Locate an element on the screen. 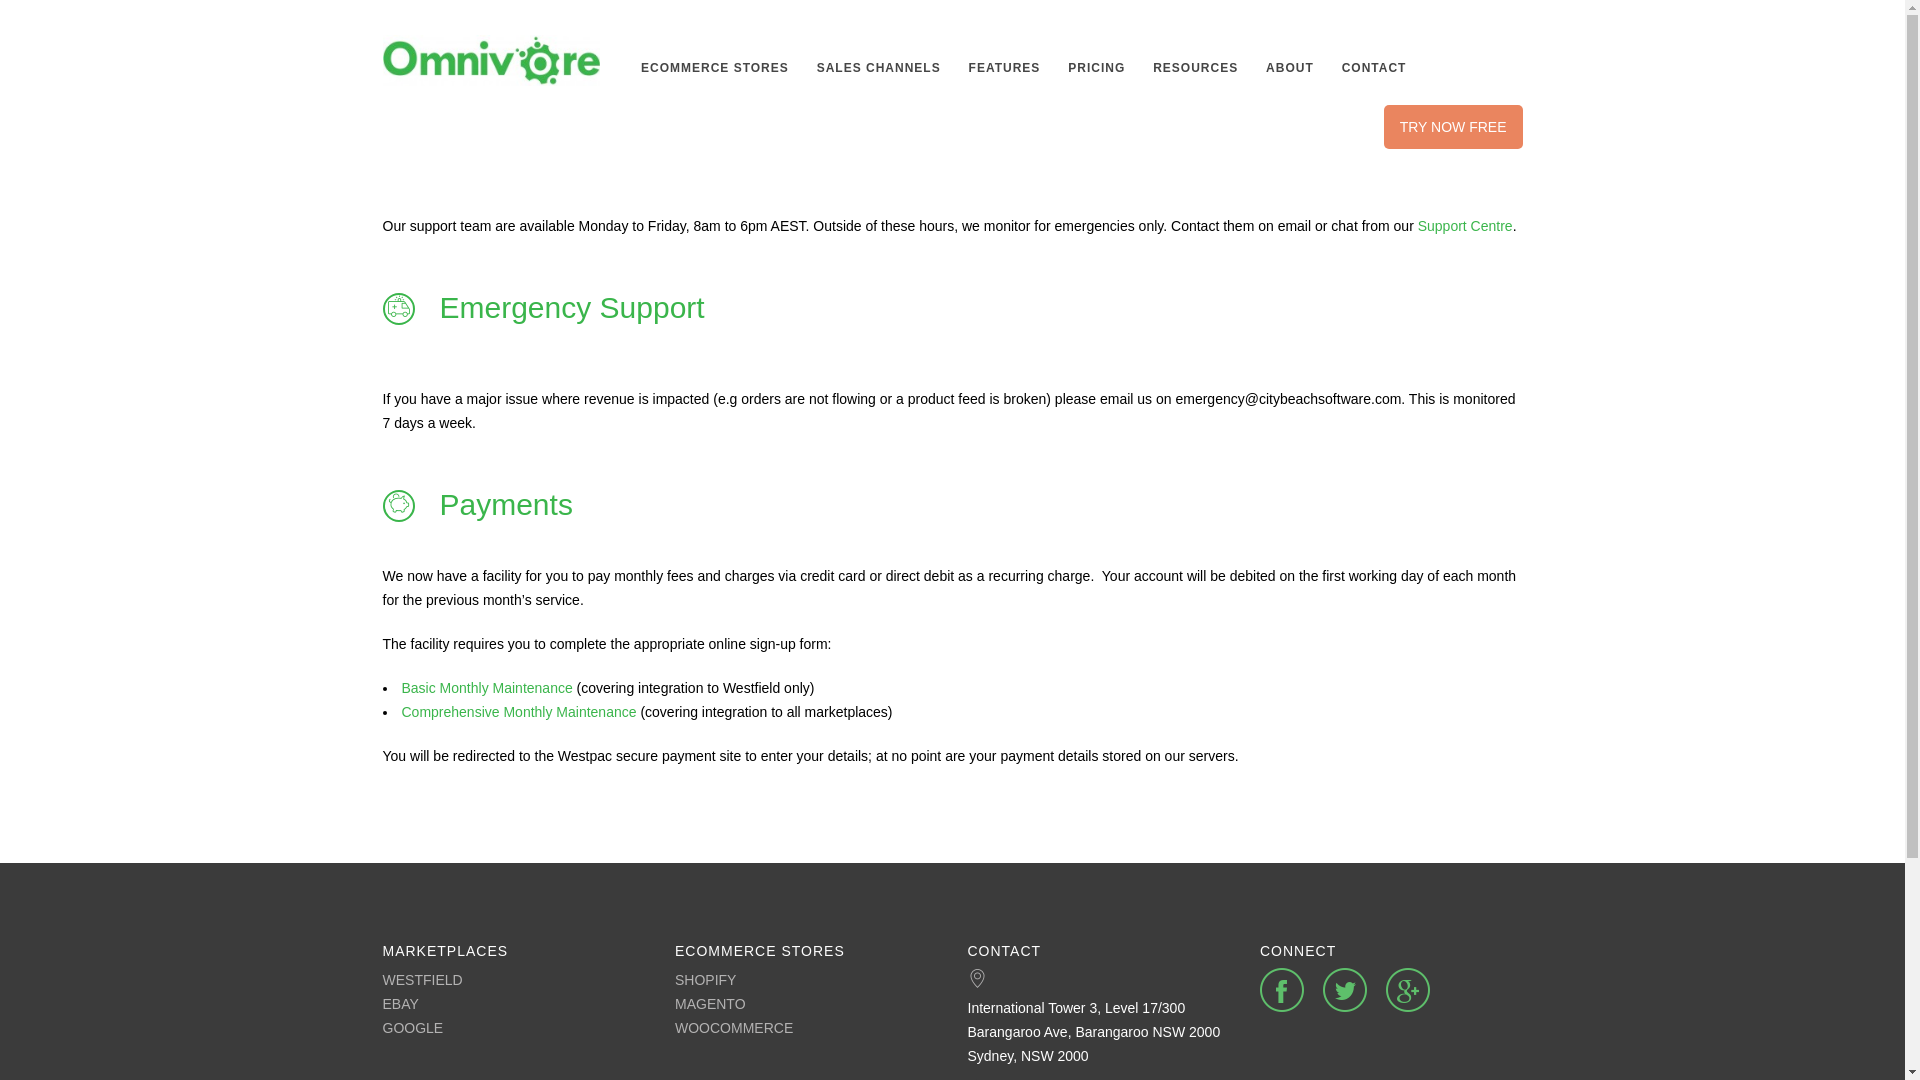 The image size is (1920, 1080). WESTFIELD is located at coordinates (514, 980).